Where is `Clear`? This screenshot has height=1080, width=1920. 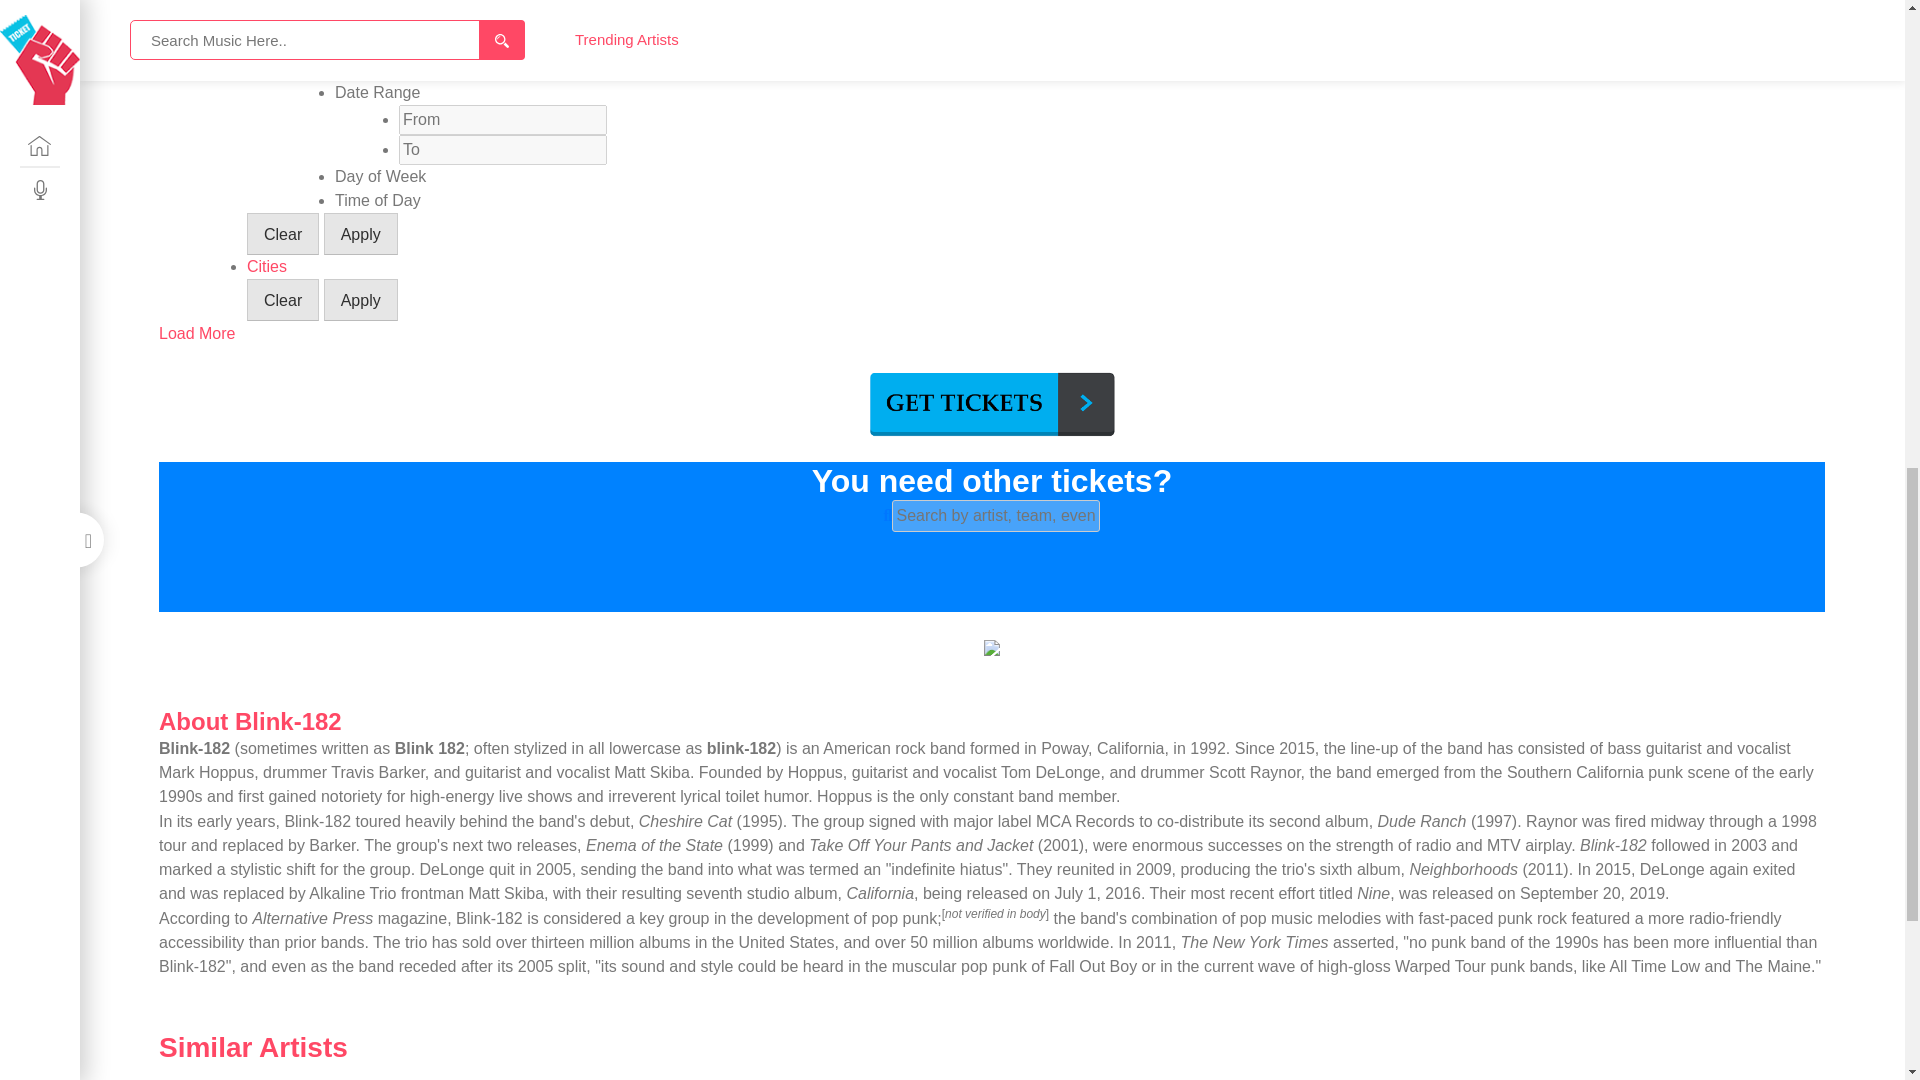 Clear is located at coordinates (282, 233).